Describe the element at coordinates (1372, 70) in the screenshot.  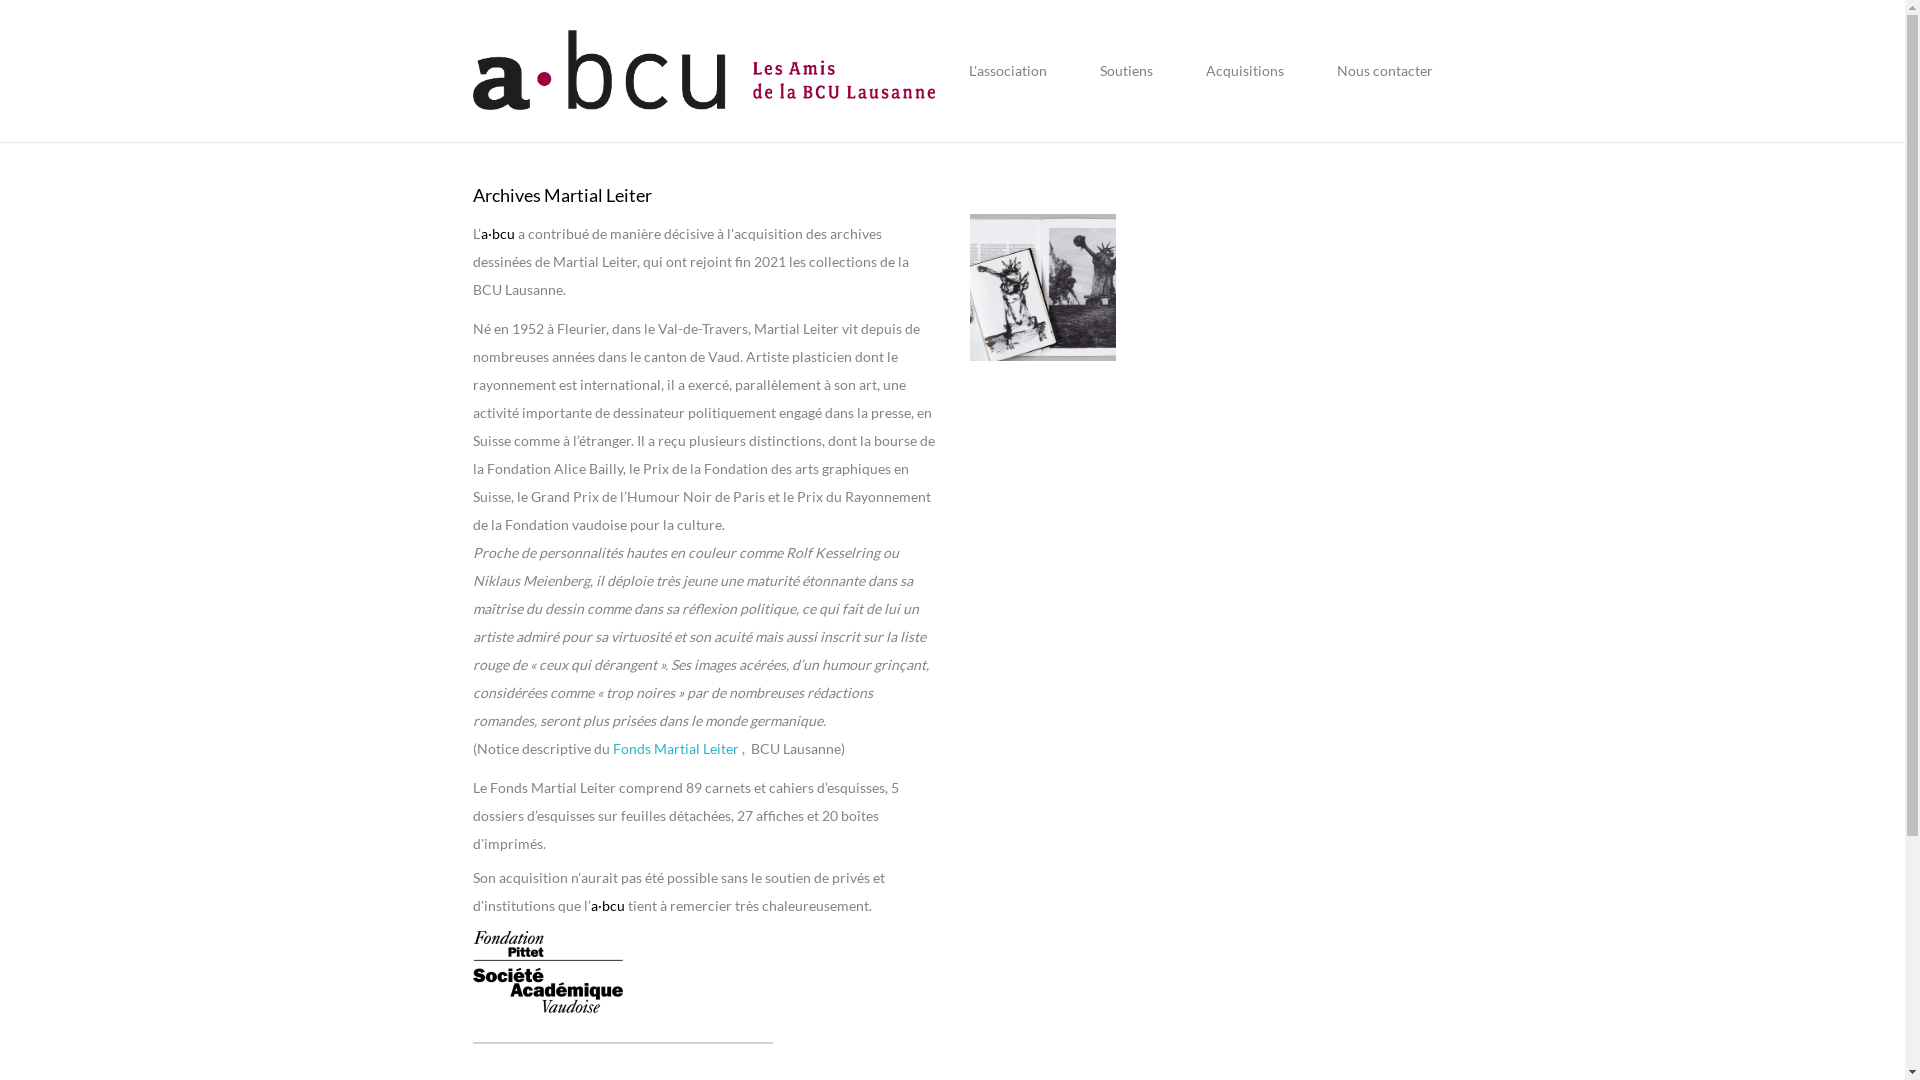
I see `Nous contacter` at that location.